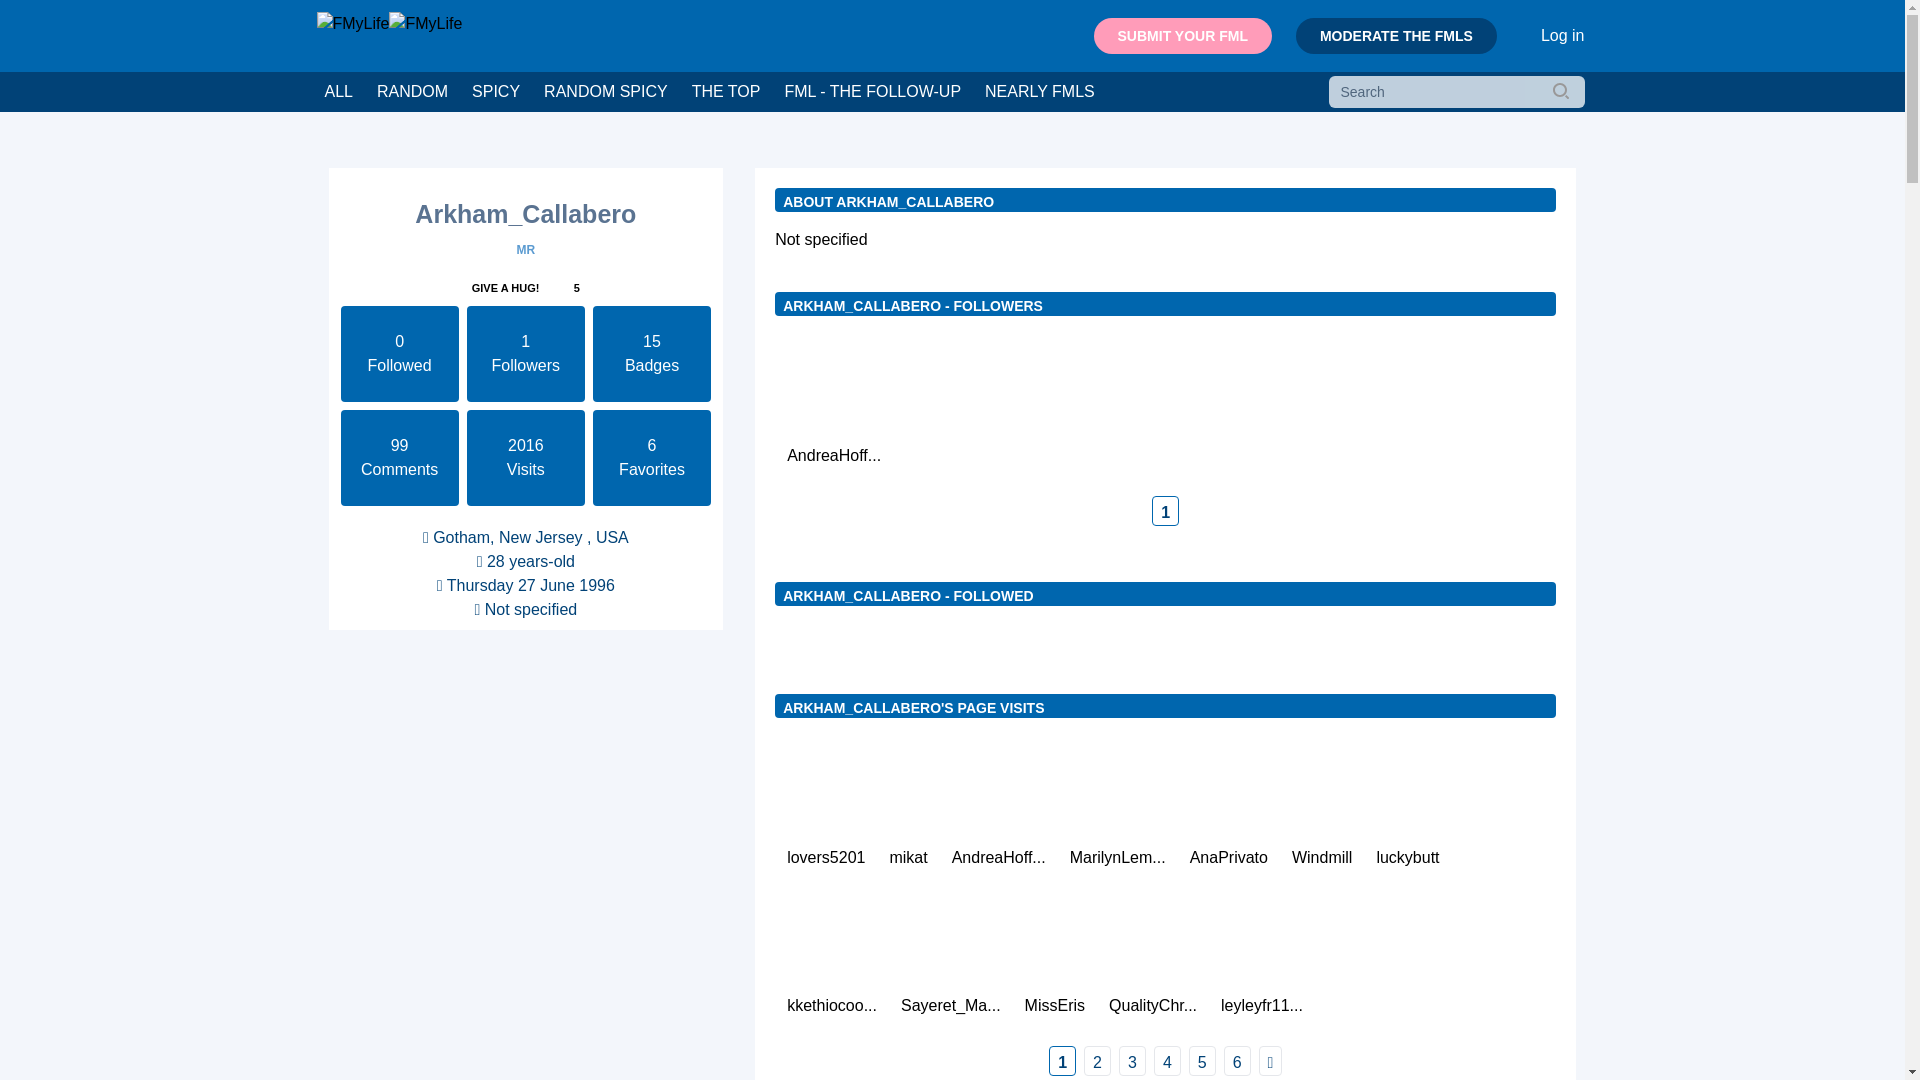 The height and width of the screenshot is (1080, 1920). Describe the element at coordinates (1182, 36) in the screenshot. I see `SUBMIT YOUR FML` at that location.